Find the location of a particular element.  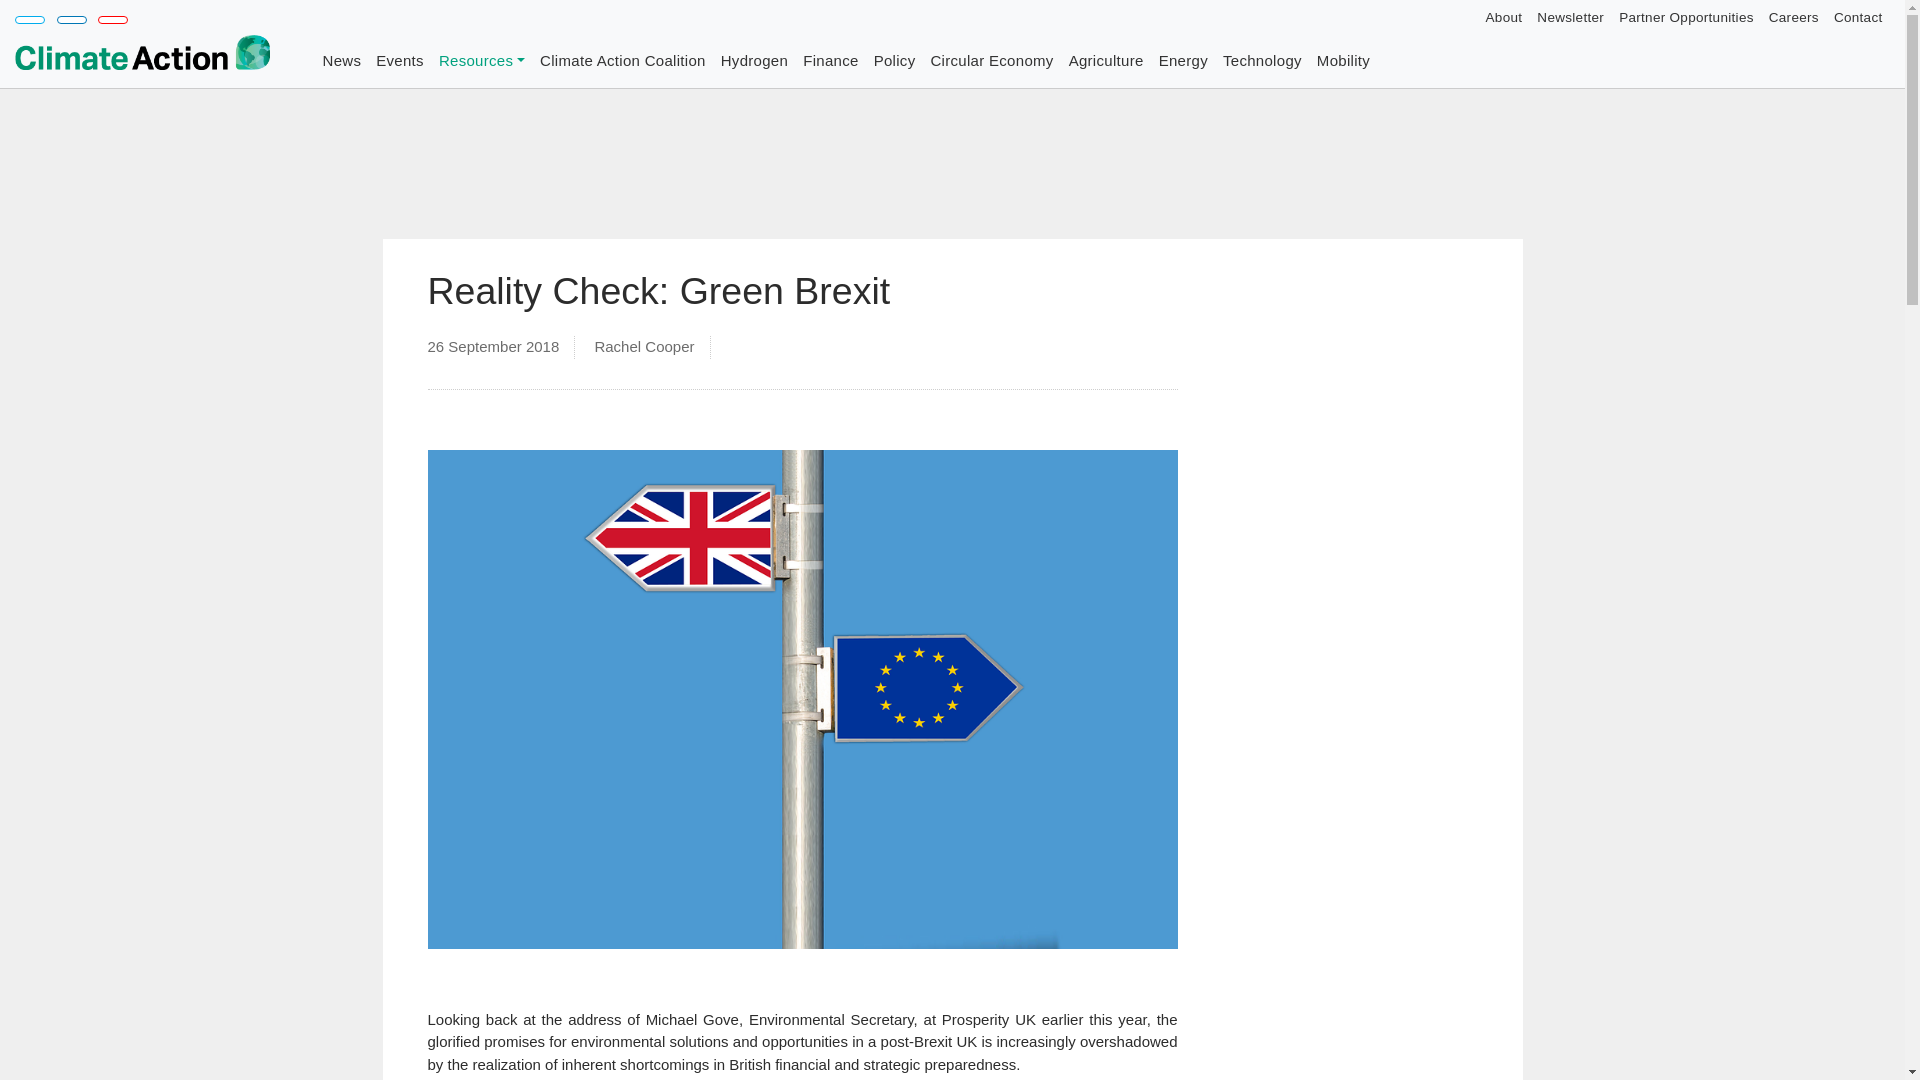

Policy is located at coordinates (894, 62).